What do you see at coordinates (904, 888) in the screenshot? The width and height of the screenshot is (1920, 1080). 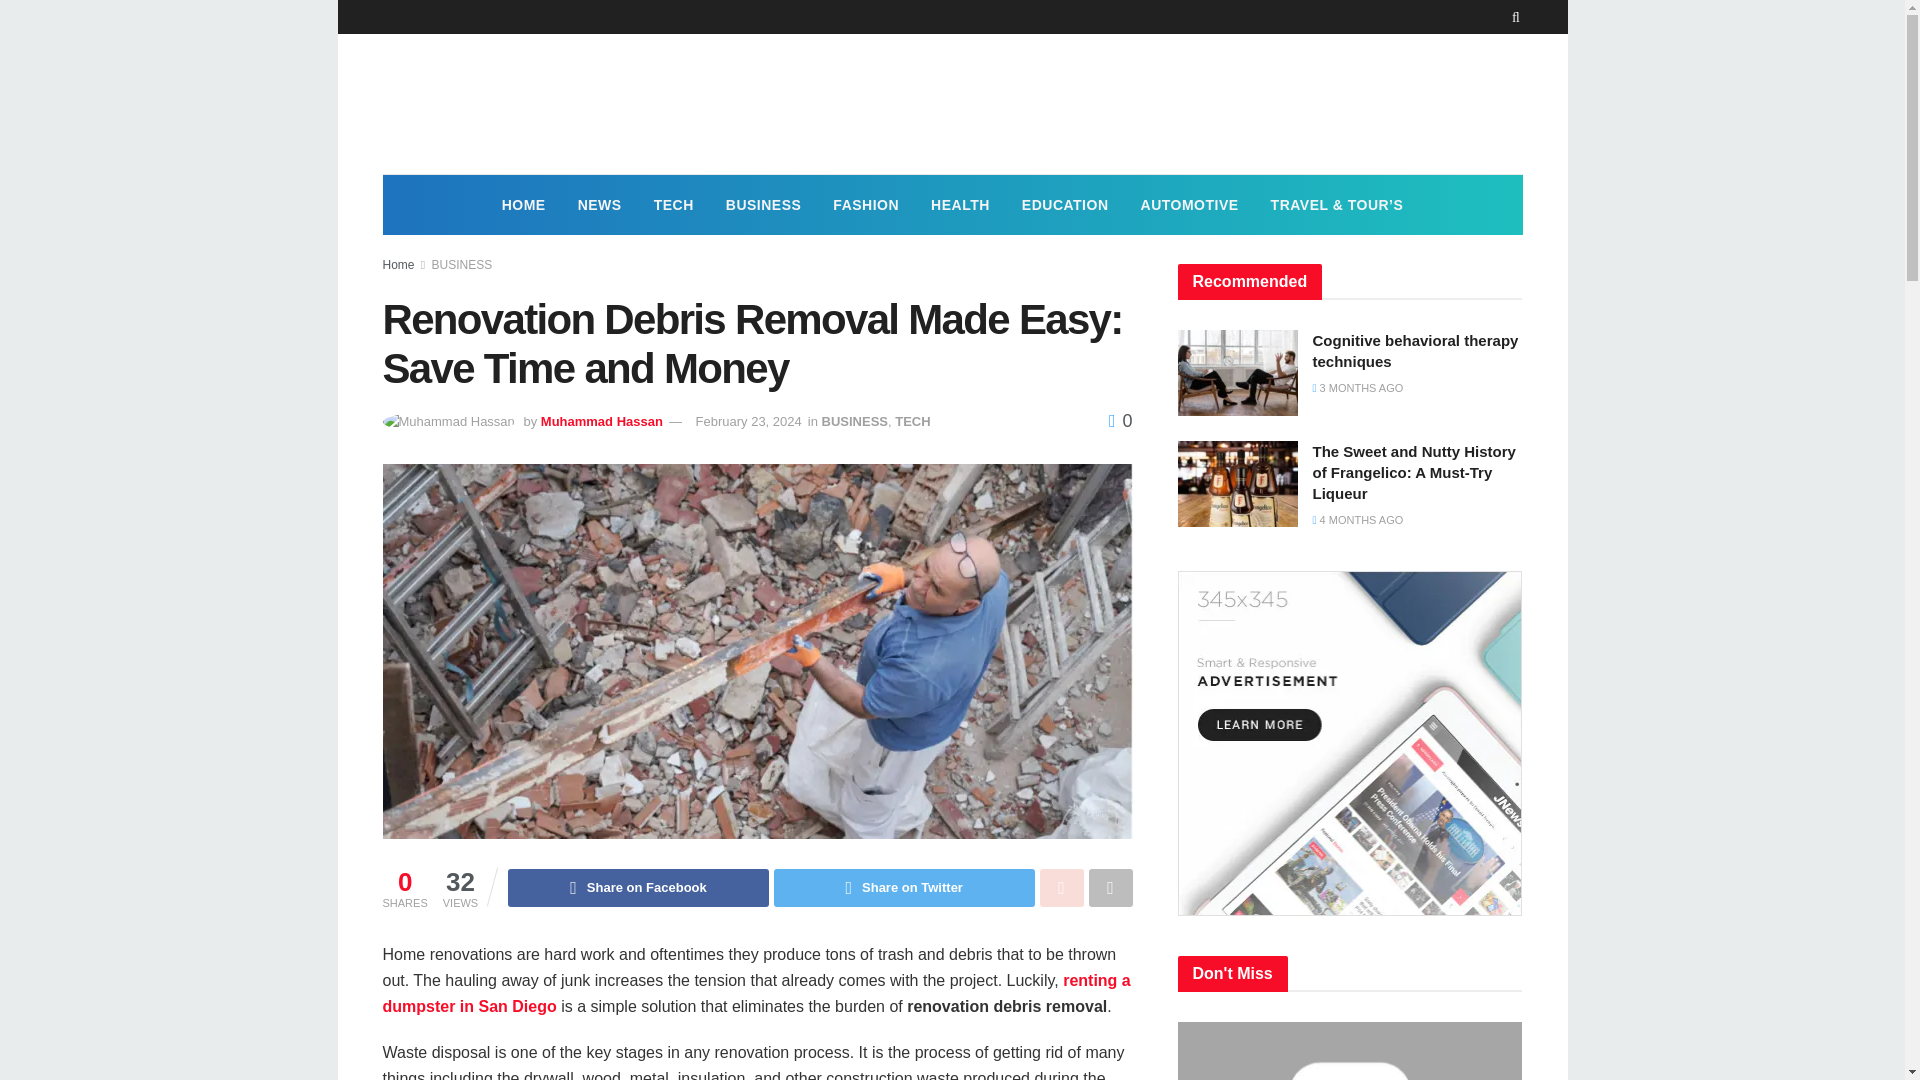 I see `Share on Twitter` at bounding box center [904, 888].